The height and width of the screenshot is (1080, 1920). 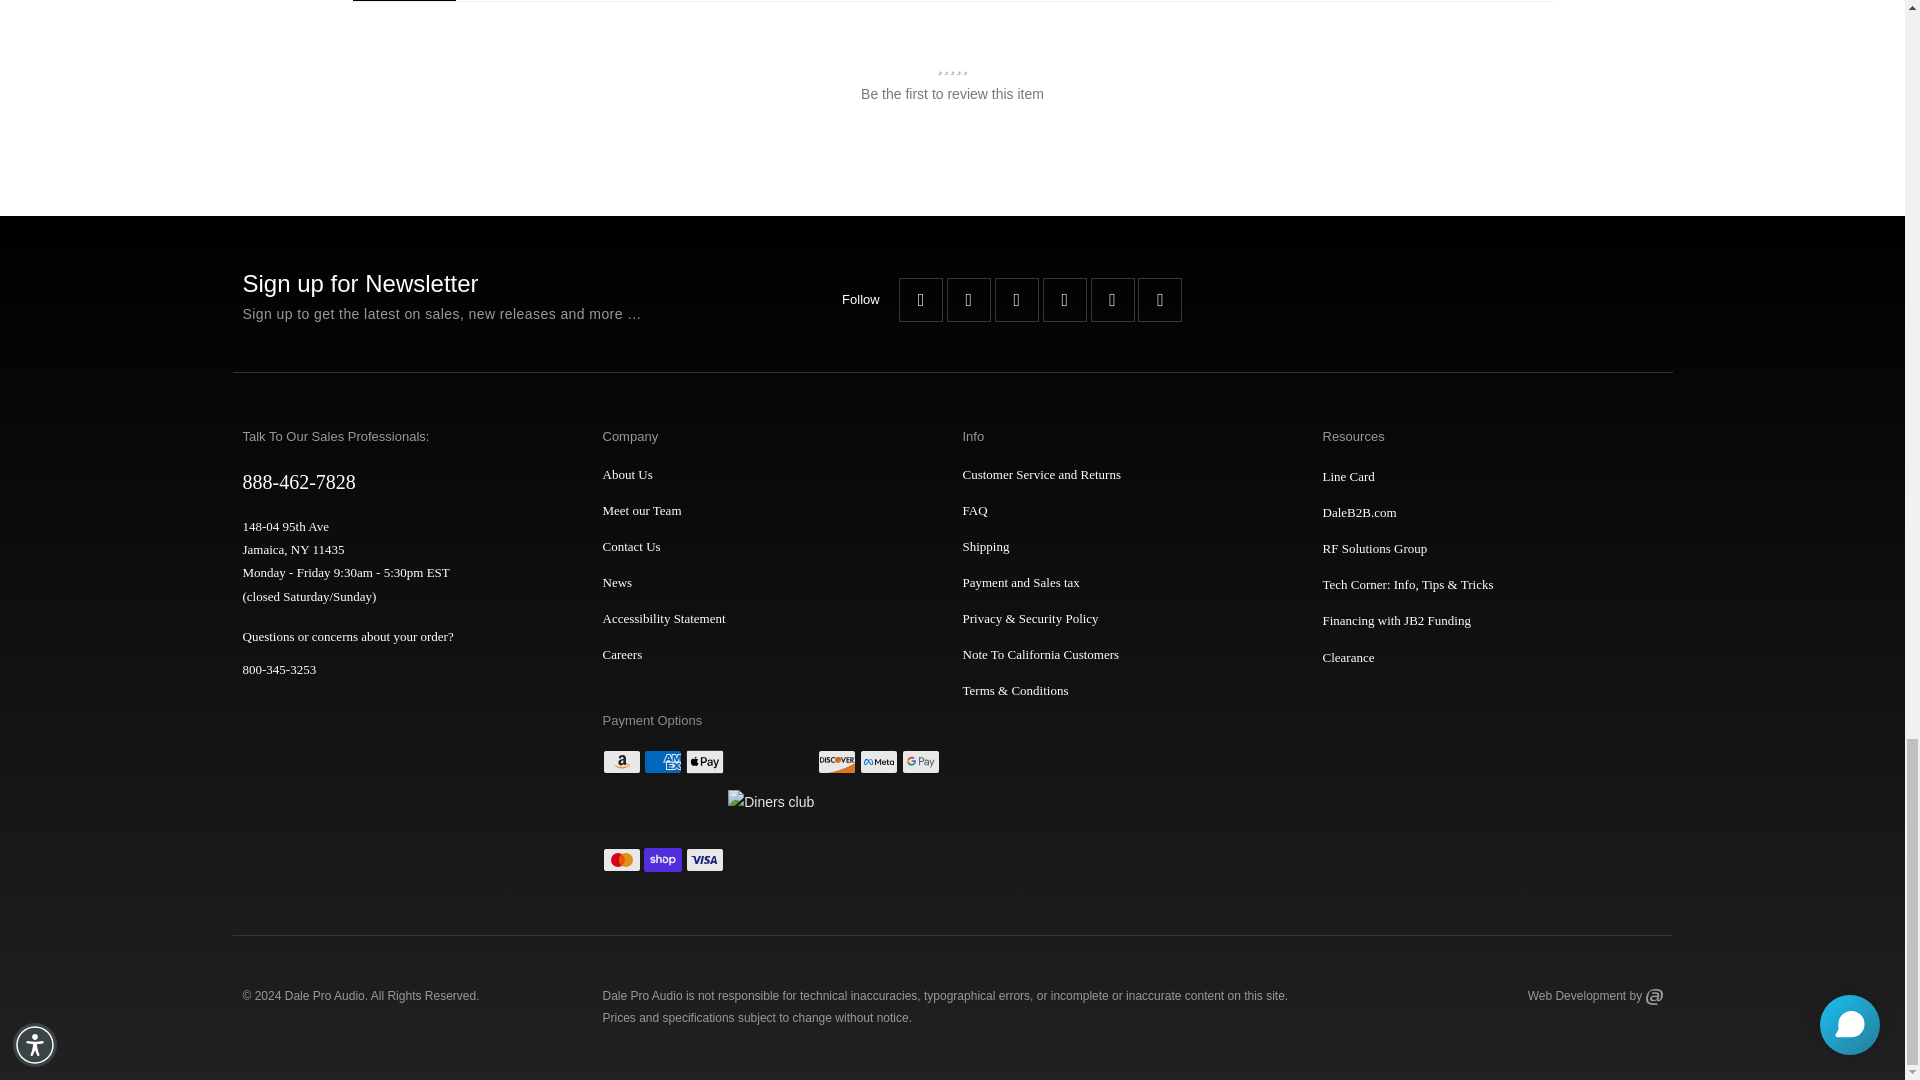 What do you see at coordinates (1064, 299) in the screenshot?
I see `Dale Pro Audio on Pinterest` at bounding box center [1064, 299].